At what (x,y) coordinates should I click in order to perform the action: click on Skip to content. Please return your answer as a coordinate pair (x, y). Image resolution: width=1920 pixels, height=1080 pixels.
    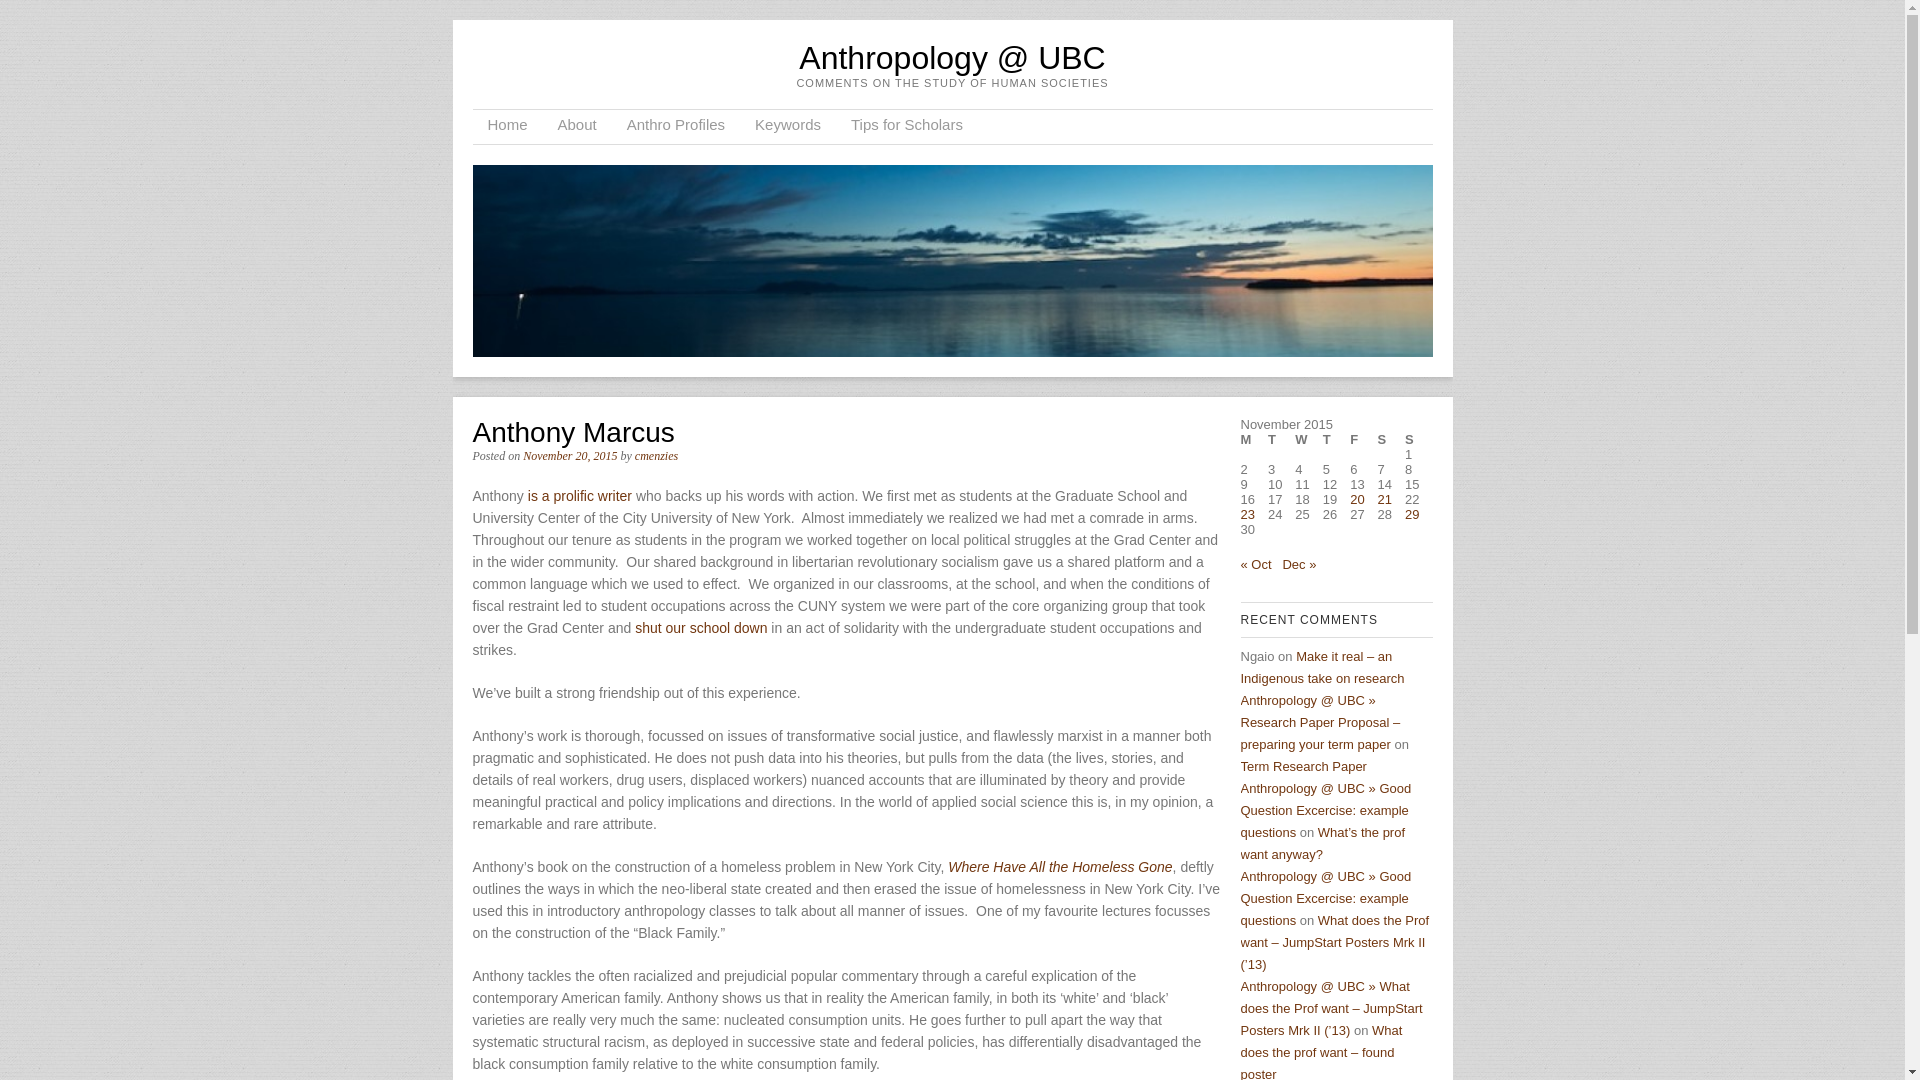
    Looking at the image, I should click on (536, 126).